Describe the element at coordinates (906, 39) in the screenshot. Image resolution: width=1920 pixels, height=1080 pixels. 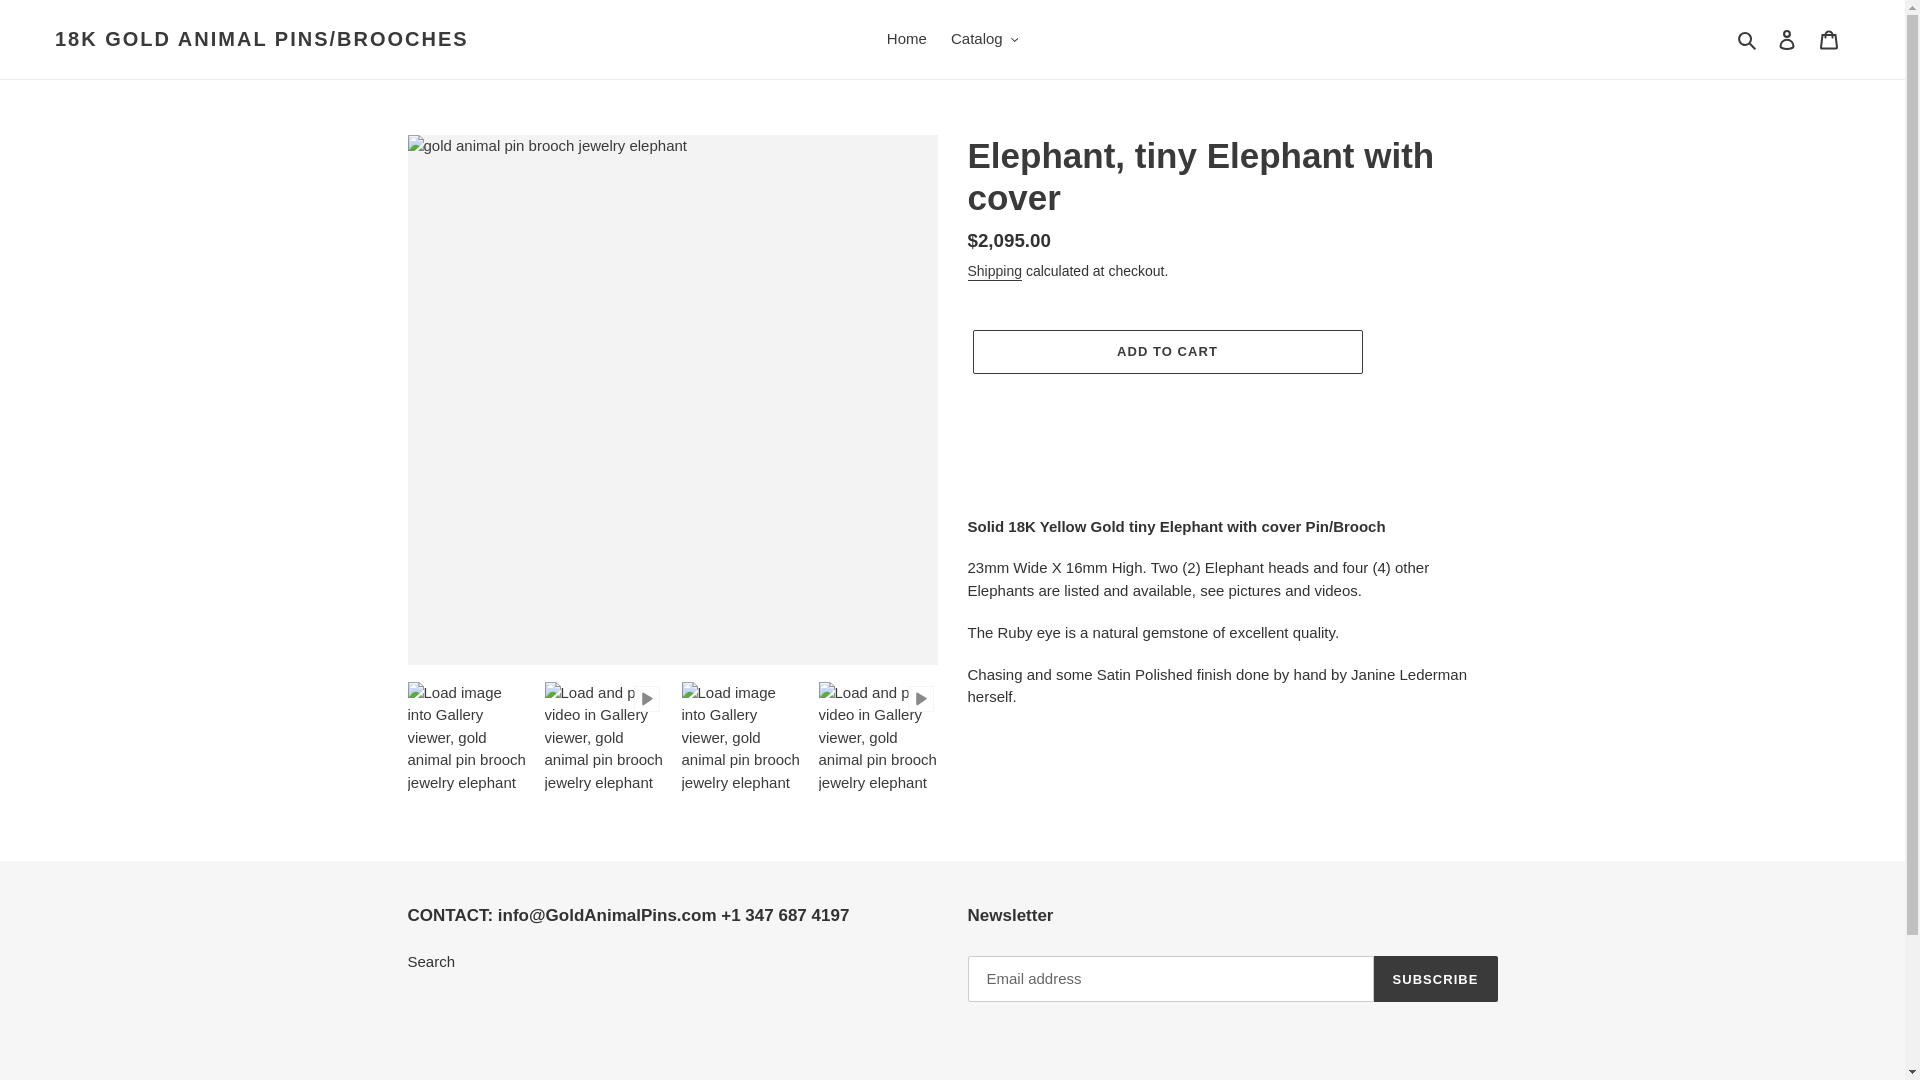
I see `Home` at that location.